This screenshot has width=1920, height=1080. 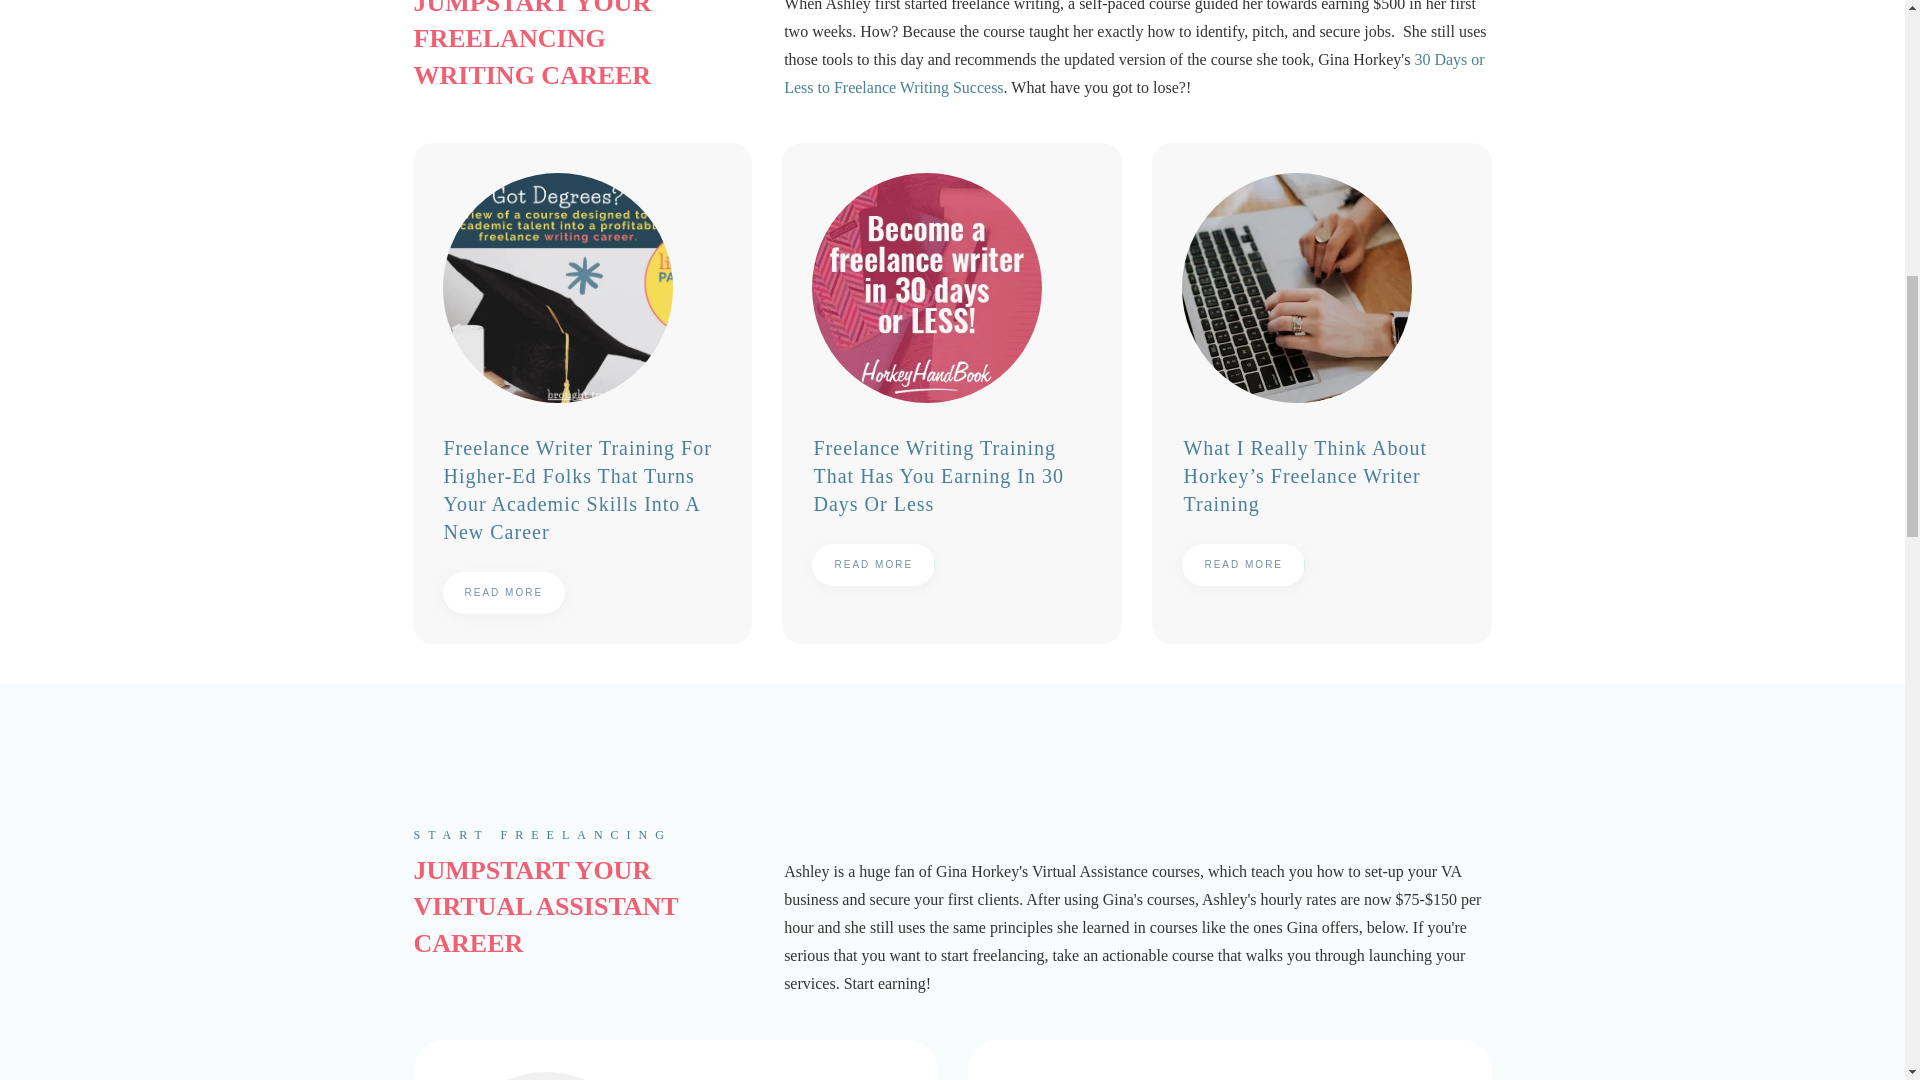 What do you see at coordinates (676, 1061) in the screenshot?
I see `VA and Freelance Writer Course Reviews` at bounding box center [676, 1061].